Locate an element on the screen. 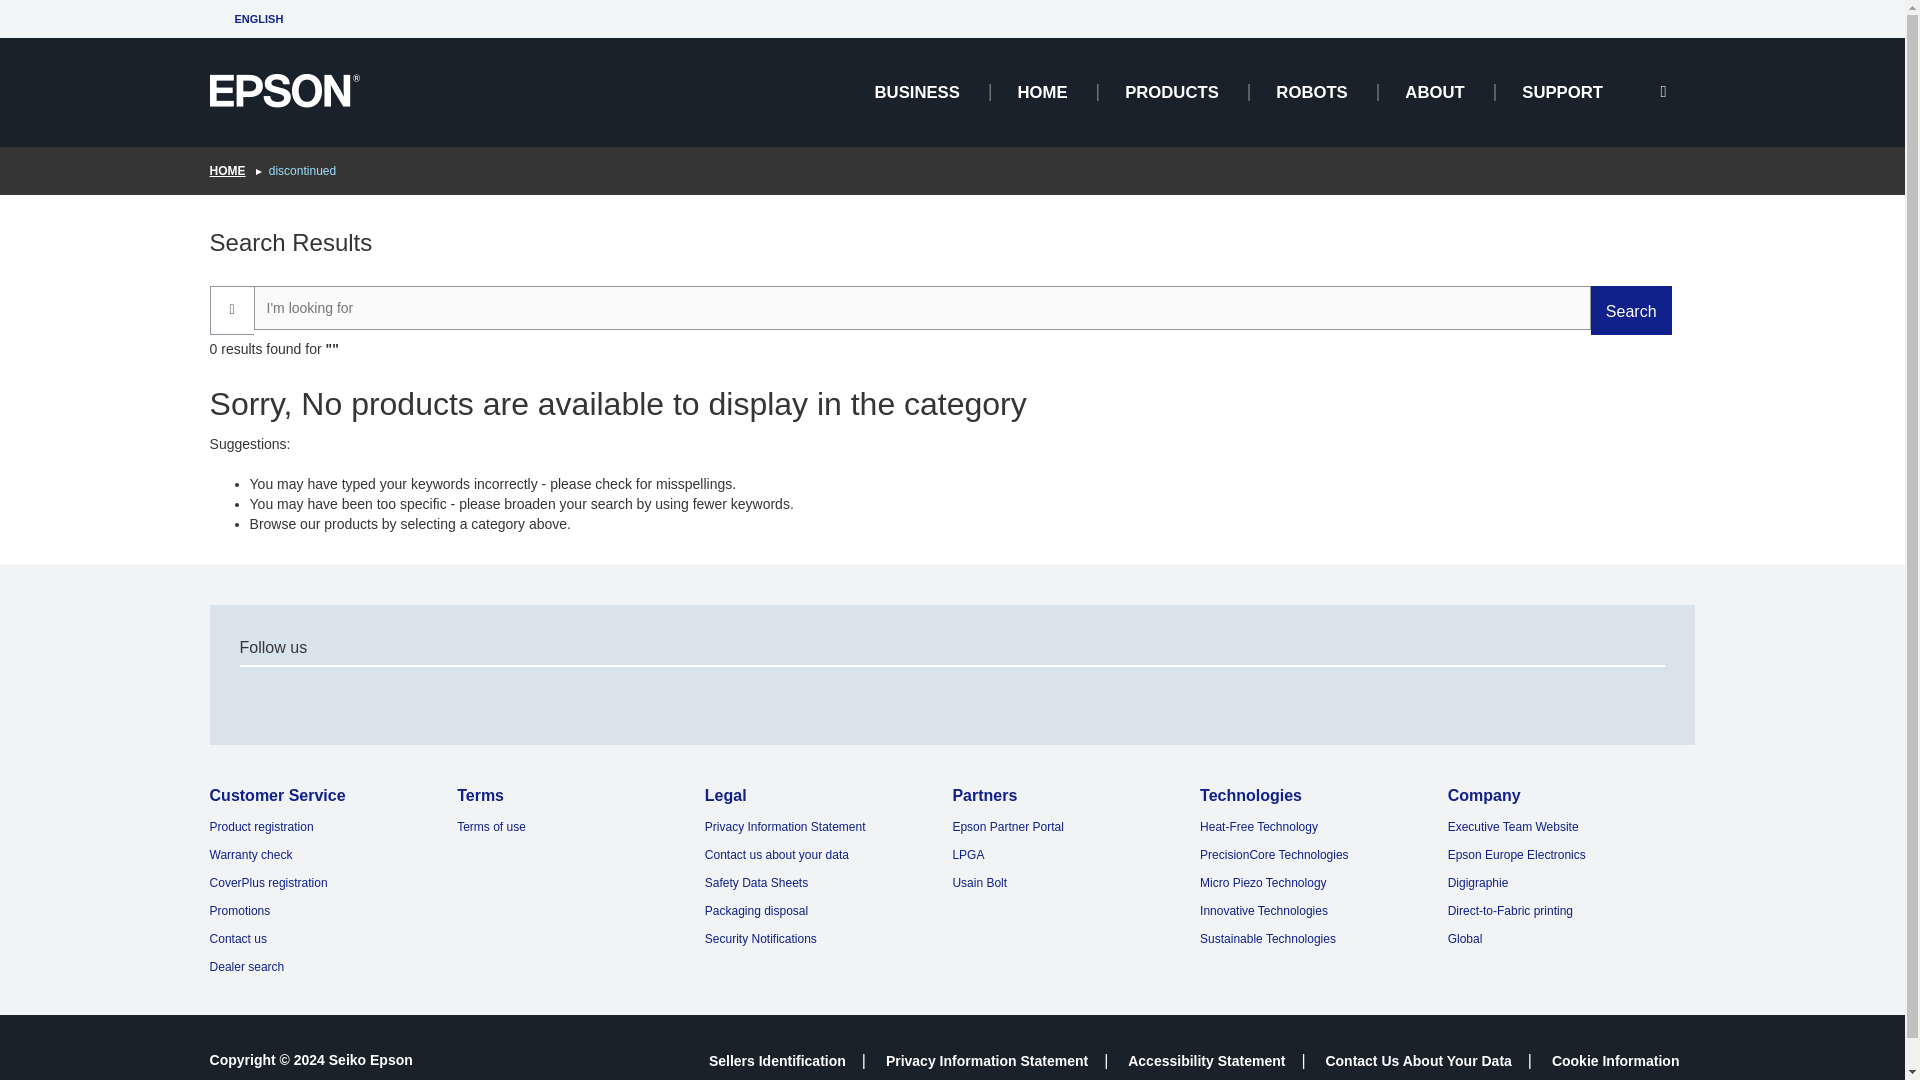 The image size is (1920, 1080). BUSINESS is located at coordinates (917, 92).